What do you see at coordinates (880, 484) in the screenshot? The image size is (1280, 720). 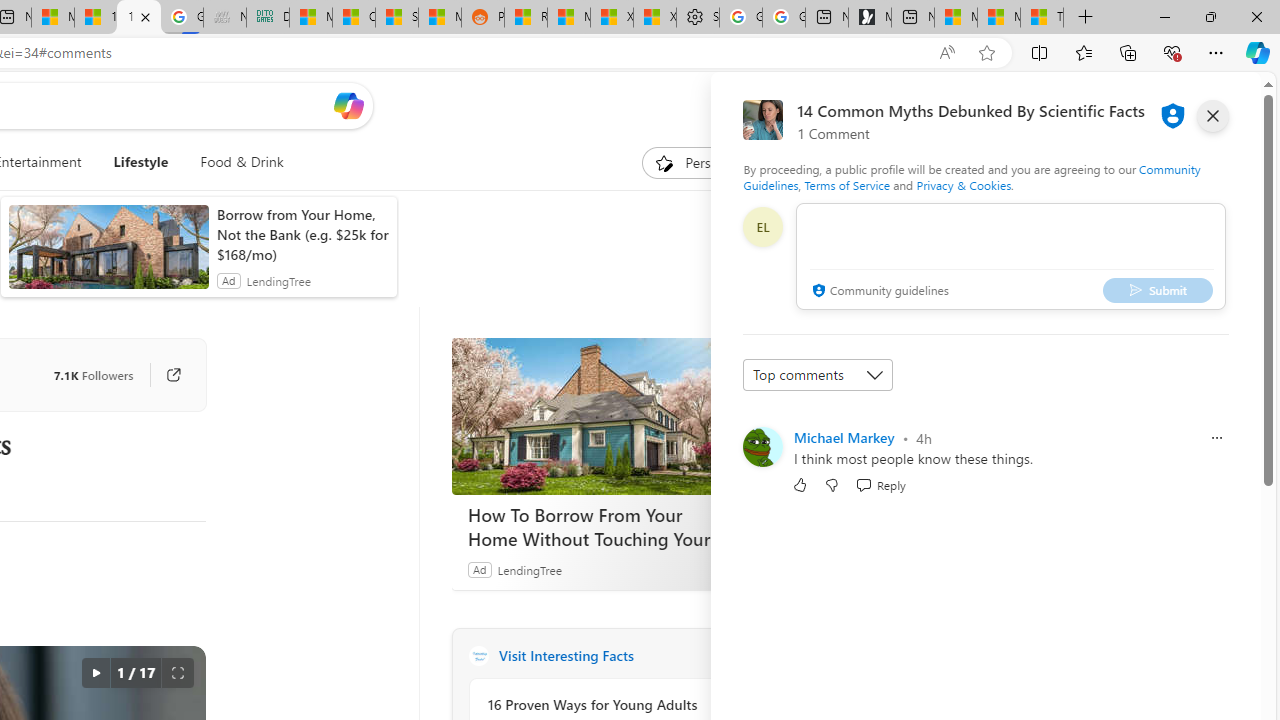 I see `Reply Reply Comment` at bounding box center [880, 484].